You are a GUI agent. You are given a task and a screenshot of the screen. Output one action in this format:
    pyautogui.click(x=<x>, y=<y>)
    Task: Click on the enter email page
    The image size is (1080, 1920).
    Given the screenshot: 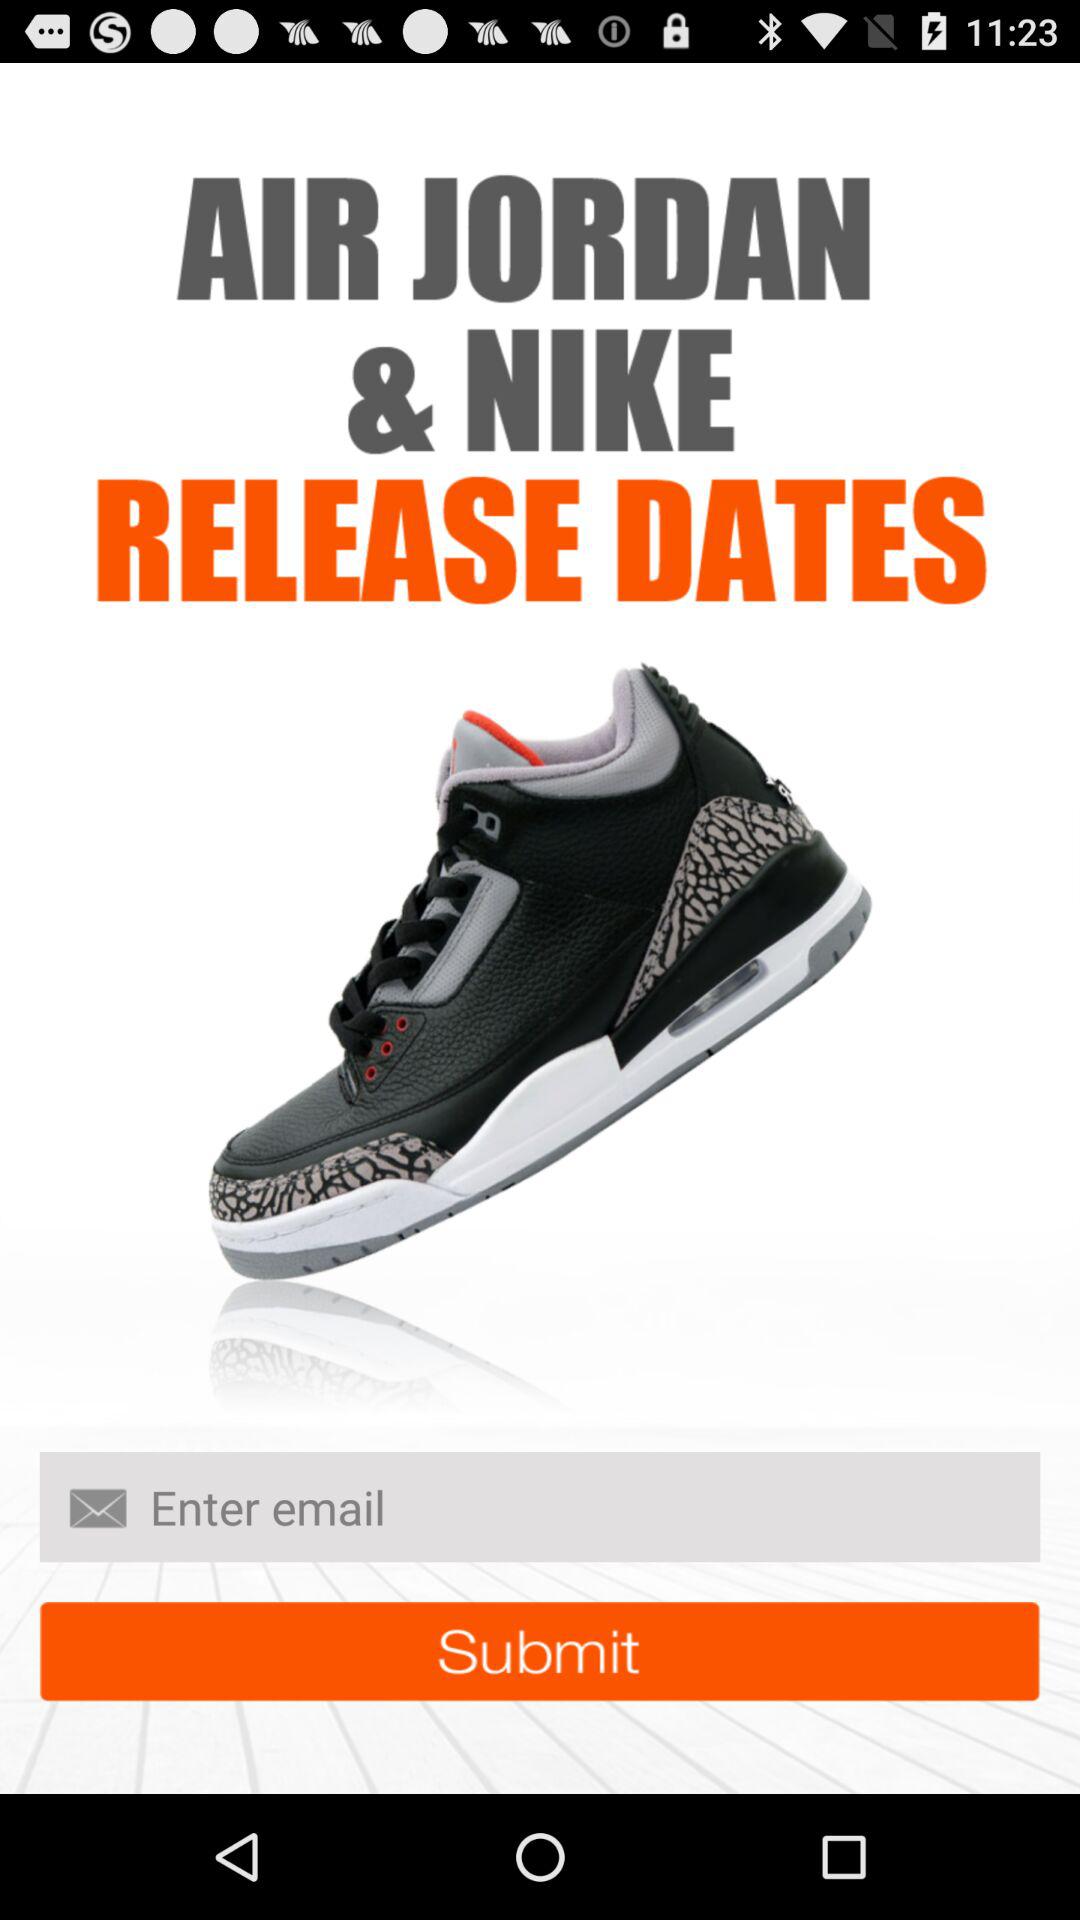 What is the action you would take?
    pyautogui.click(x=540, y=1507)
    